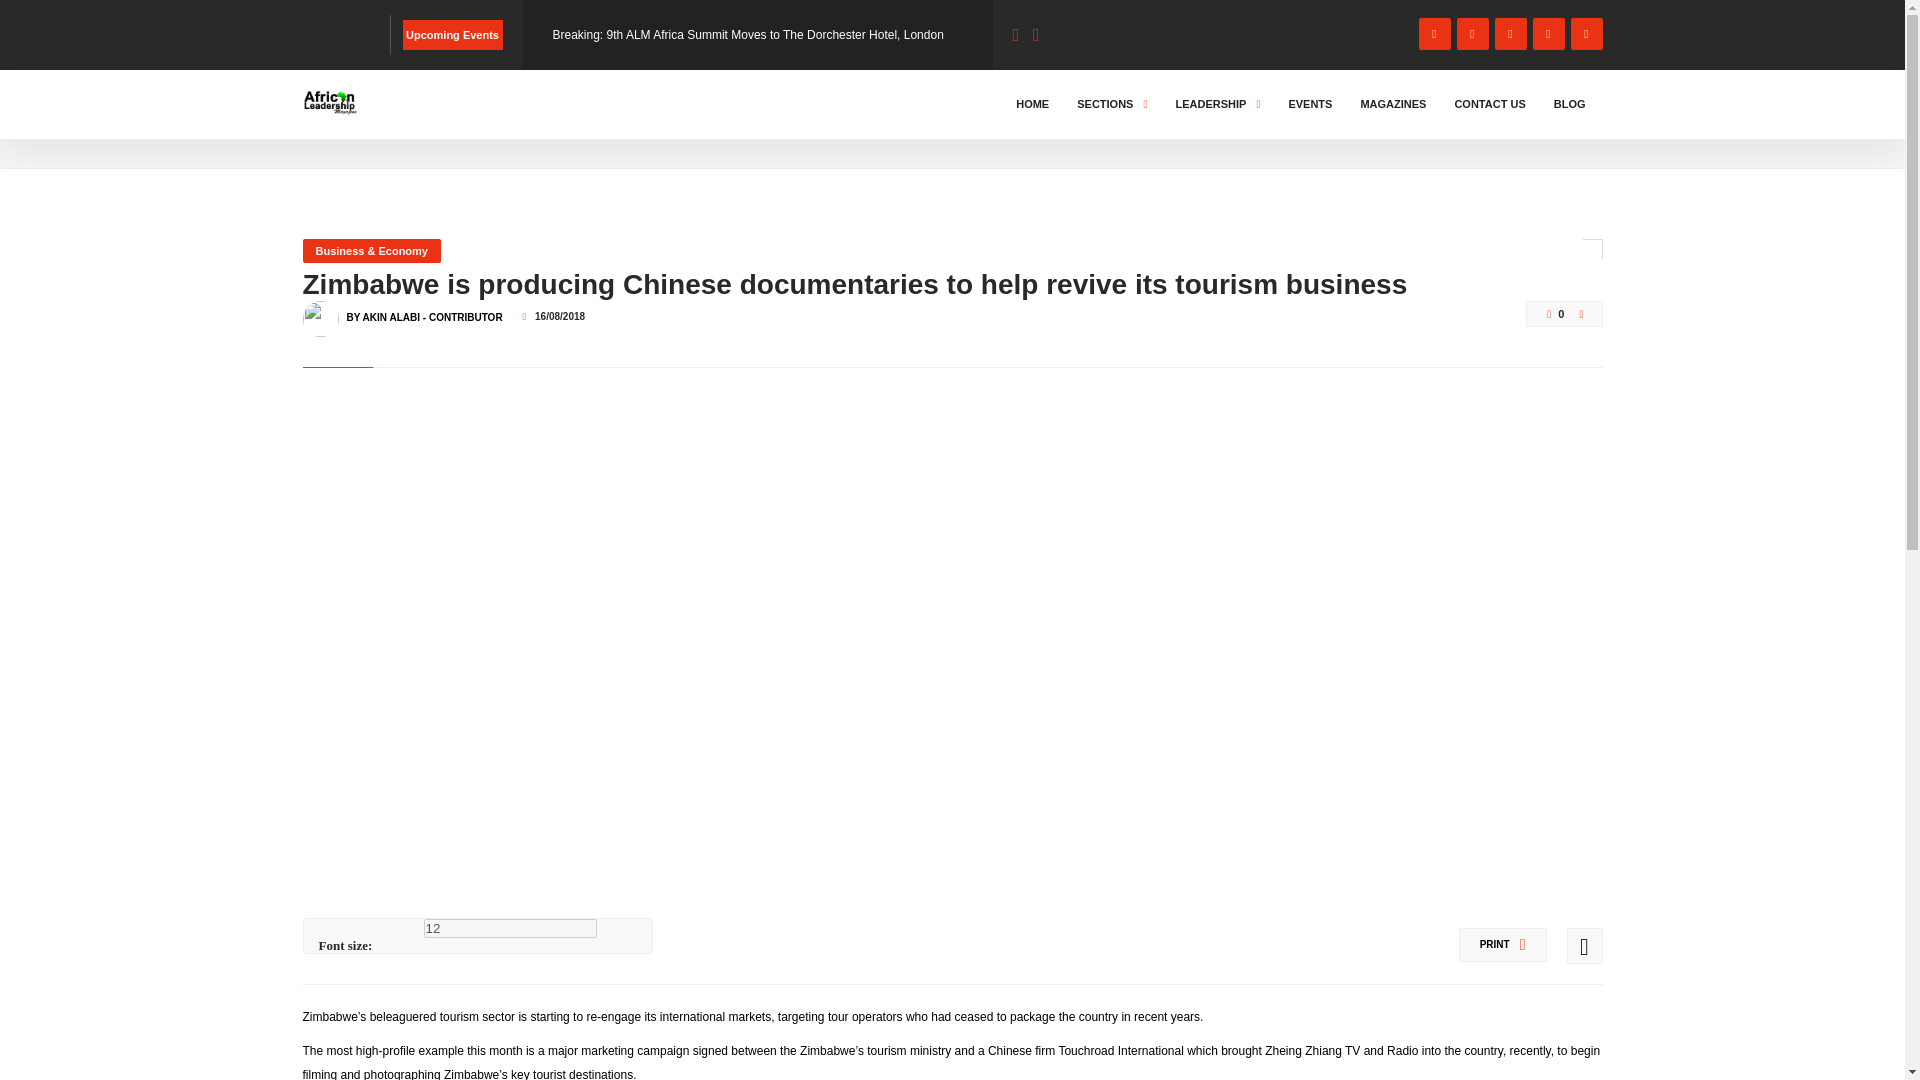 This screenshot has width=1920, height=1080. I want to click on LEADERSHIP, so click(1217, 104).